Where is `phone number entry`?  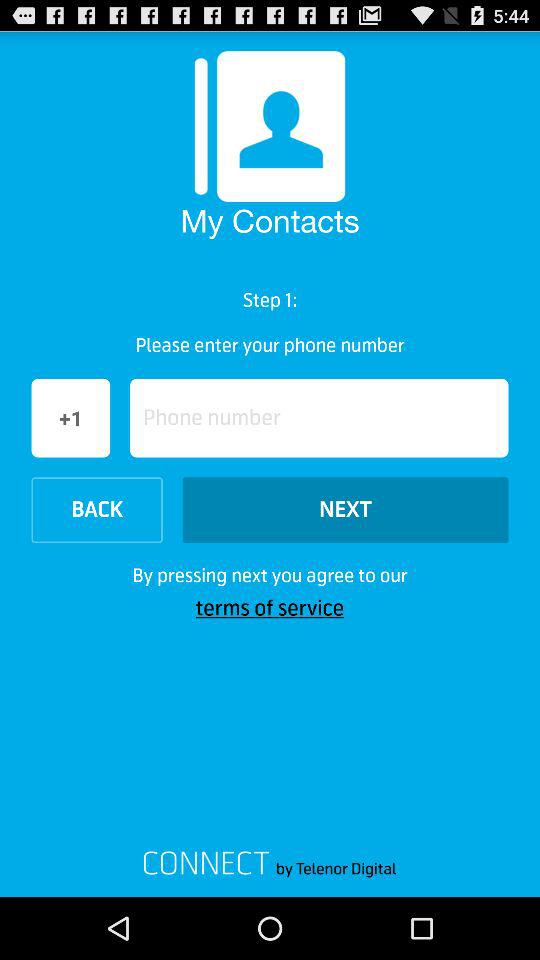 phone number entry is located at coordinates (319, 418).